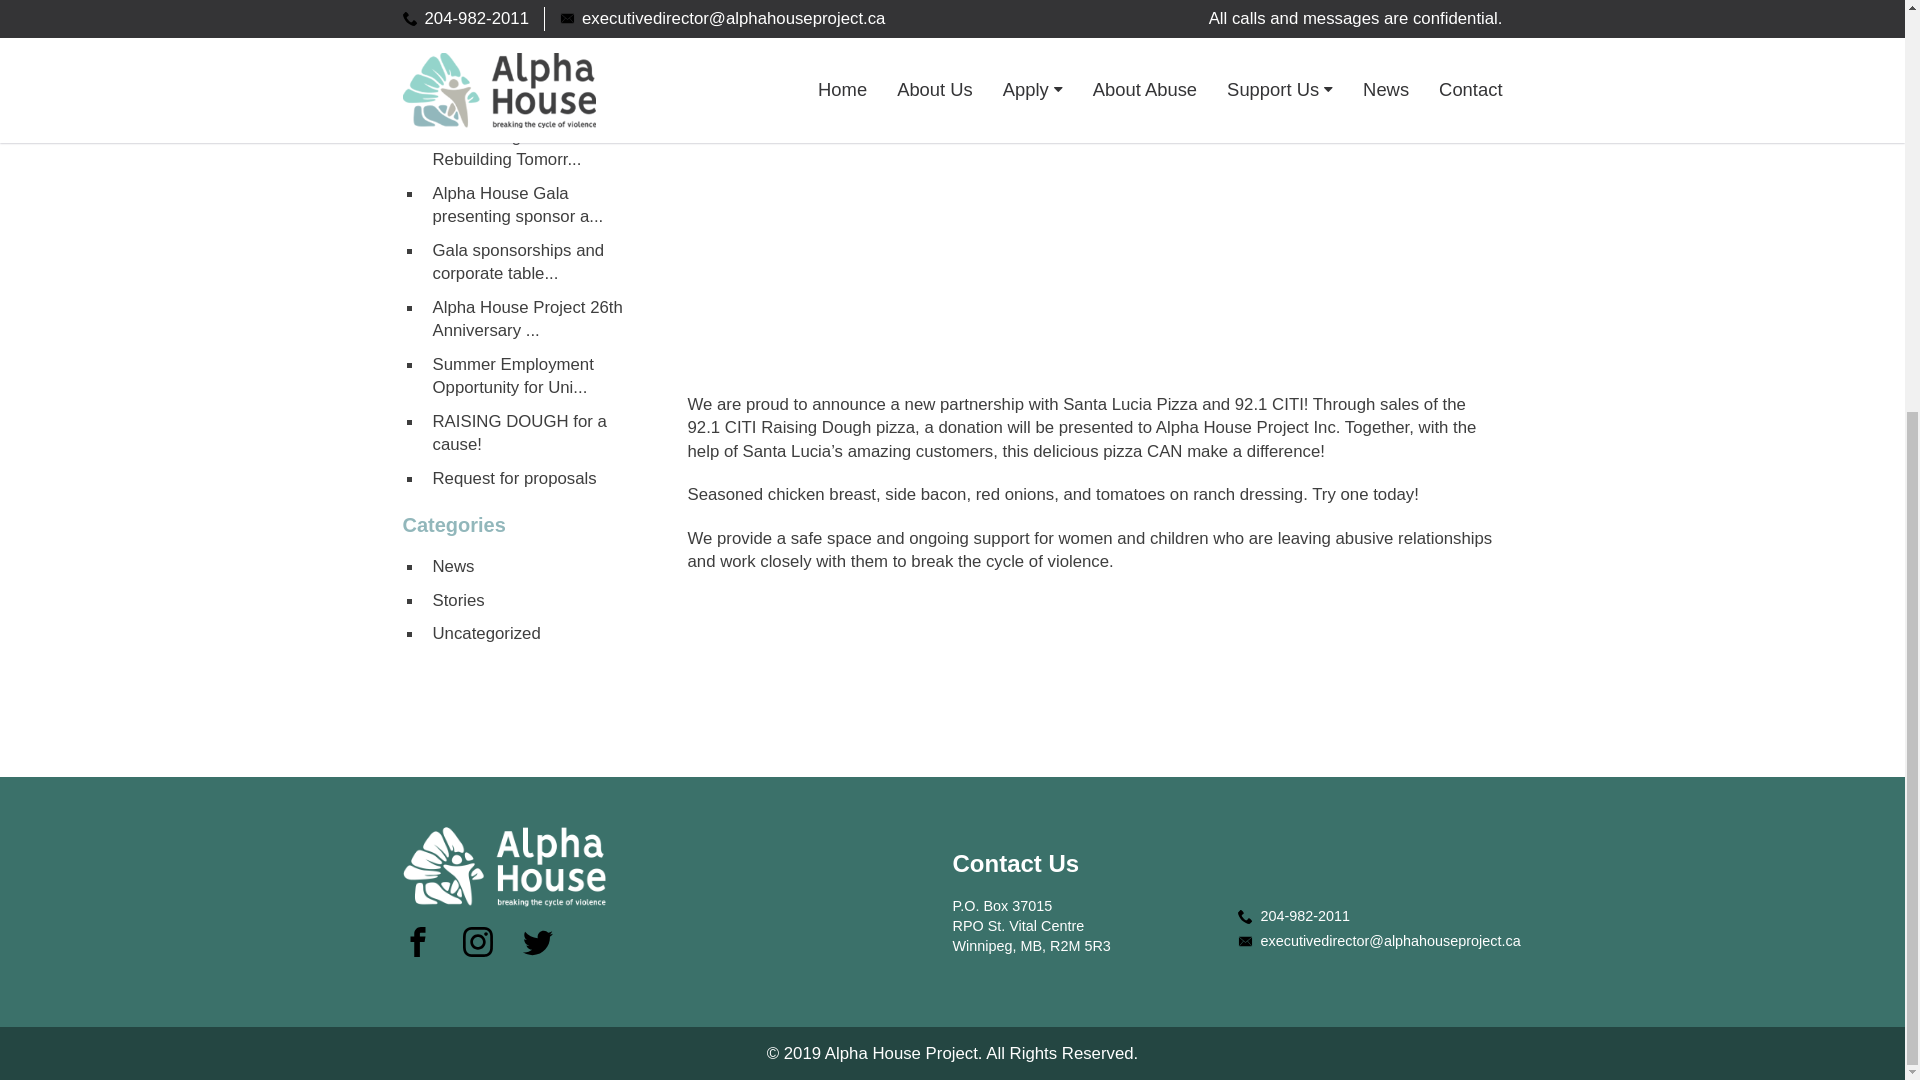  What do you see at coordinates (534, 70) in the screenshot?
I see `2024 Fundraising Gala` at bounding box center [534, 70].